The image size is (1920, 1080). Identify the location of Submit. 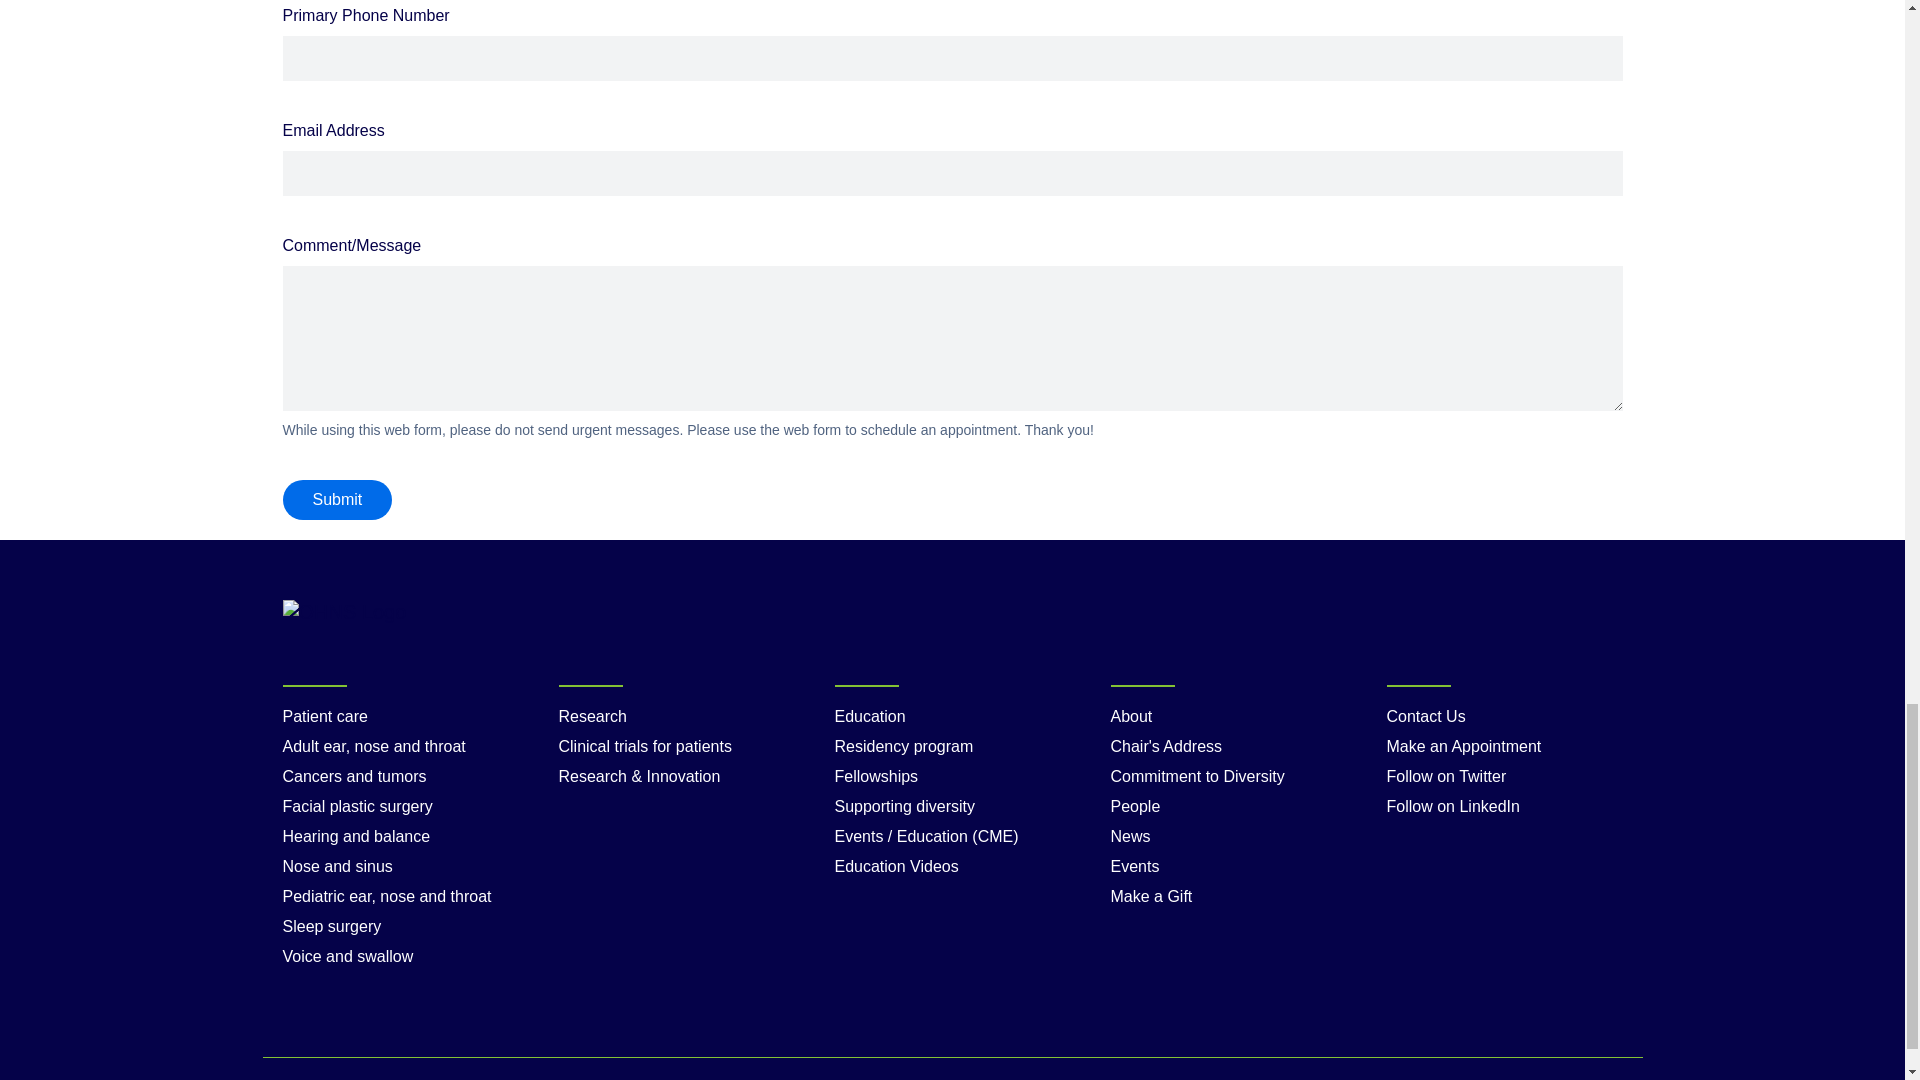
(336, 499).